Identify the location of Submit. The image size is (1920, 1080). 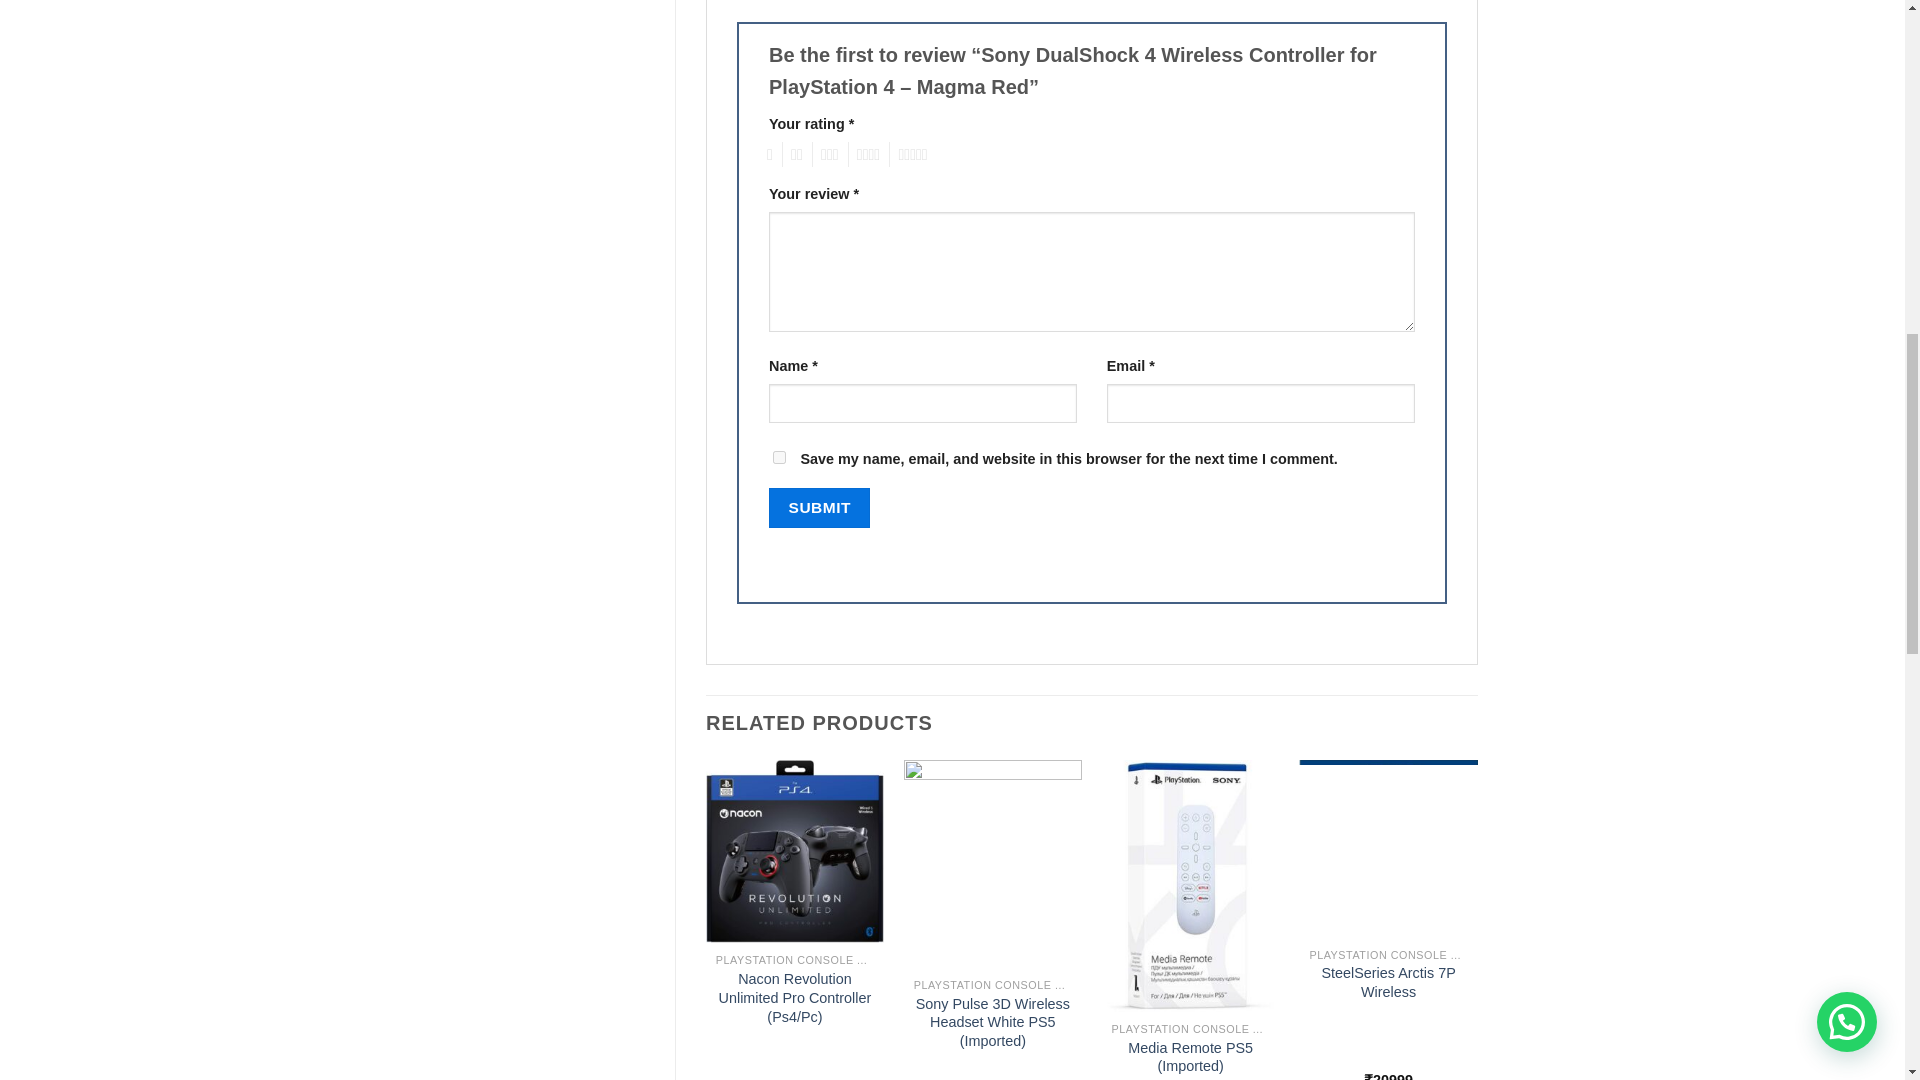
(819, 508).